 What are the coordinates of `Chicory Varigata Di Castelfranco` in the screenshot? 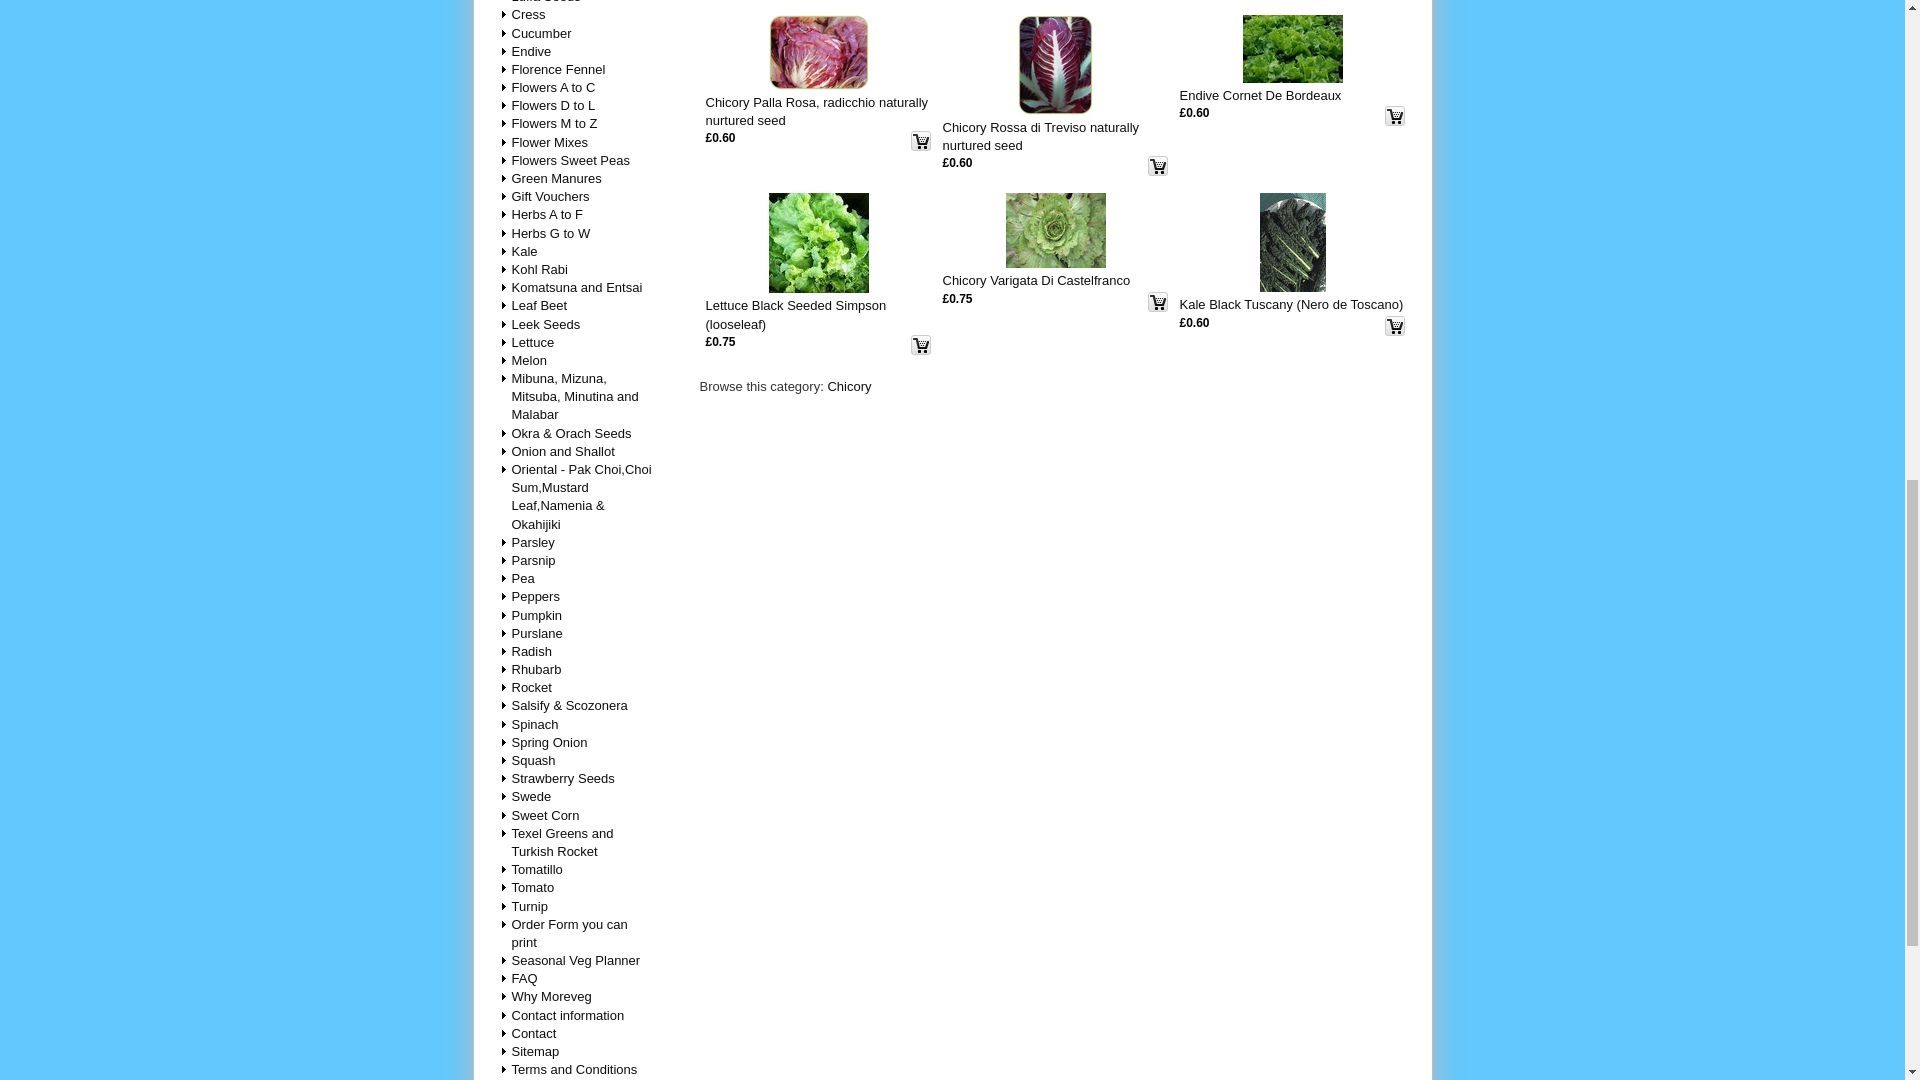 It's located at (1056, 230).